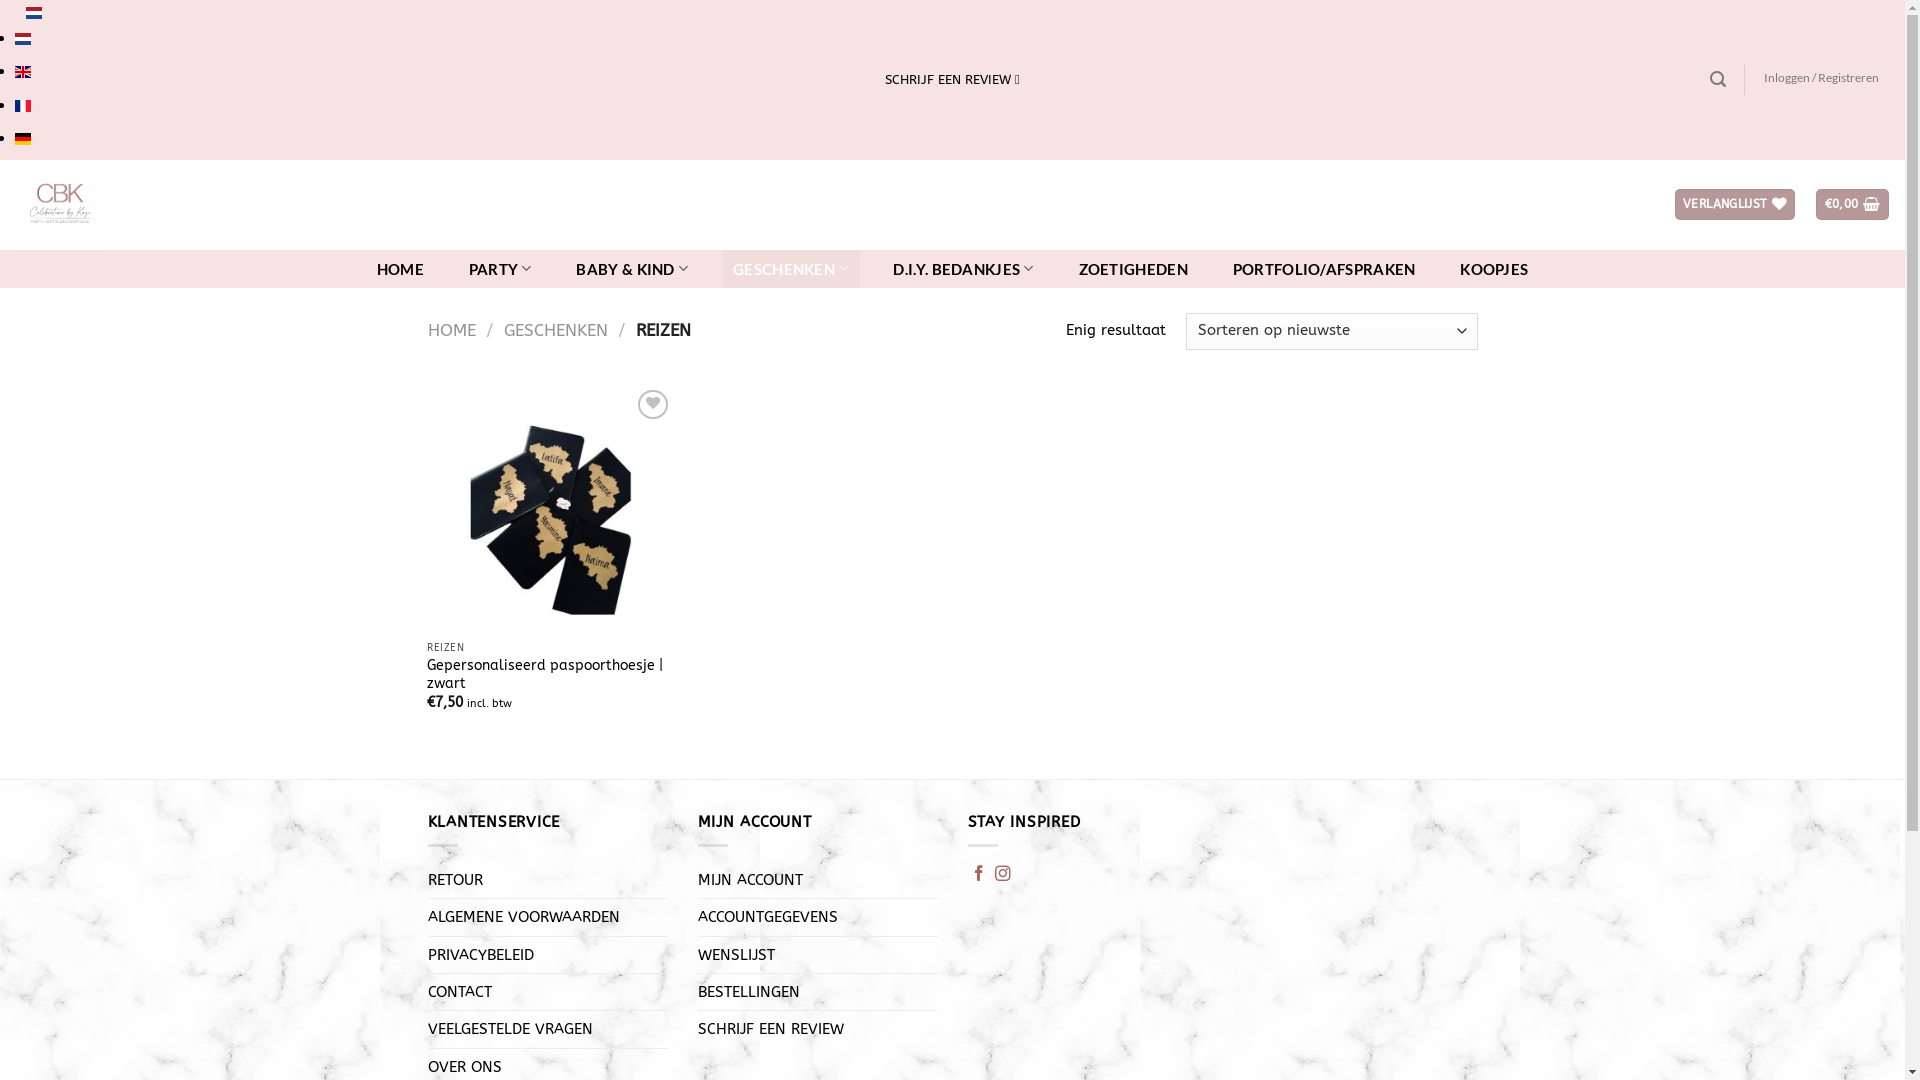 Image resolution: width=1920 pixels, height=1080 pixels. I want to click on WENSLIJST, so click(736, 955).